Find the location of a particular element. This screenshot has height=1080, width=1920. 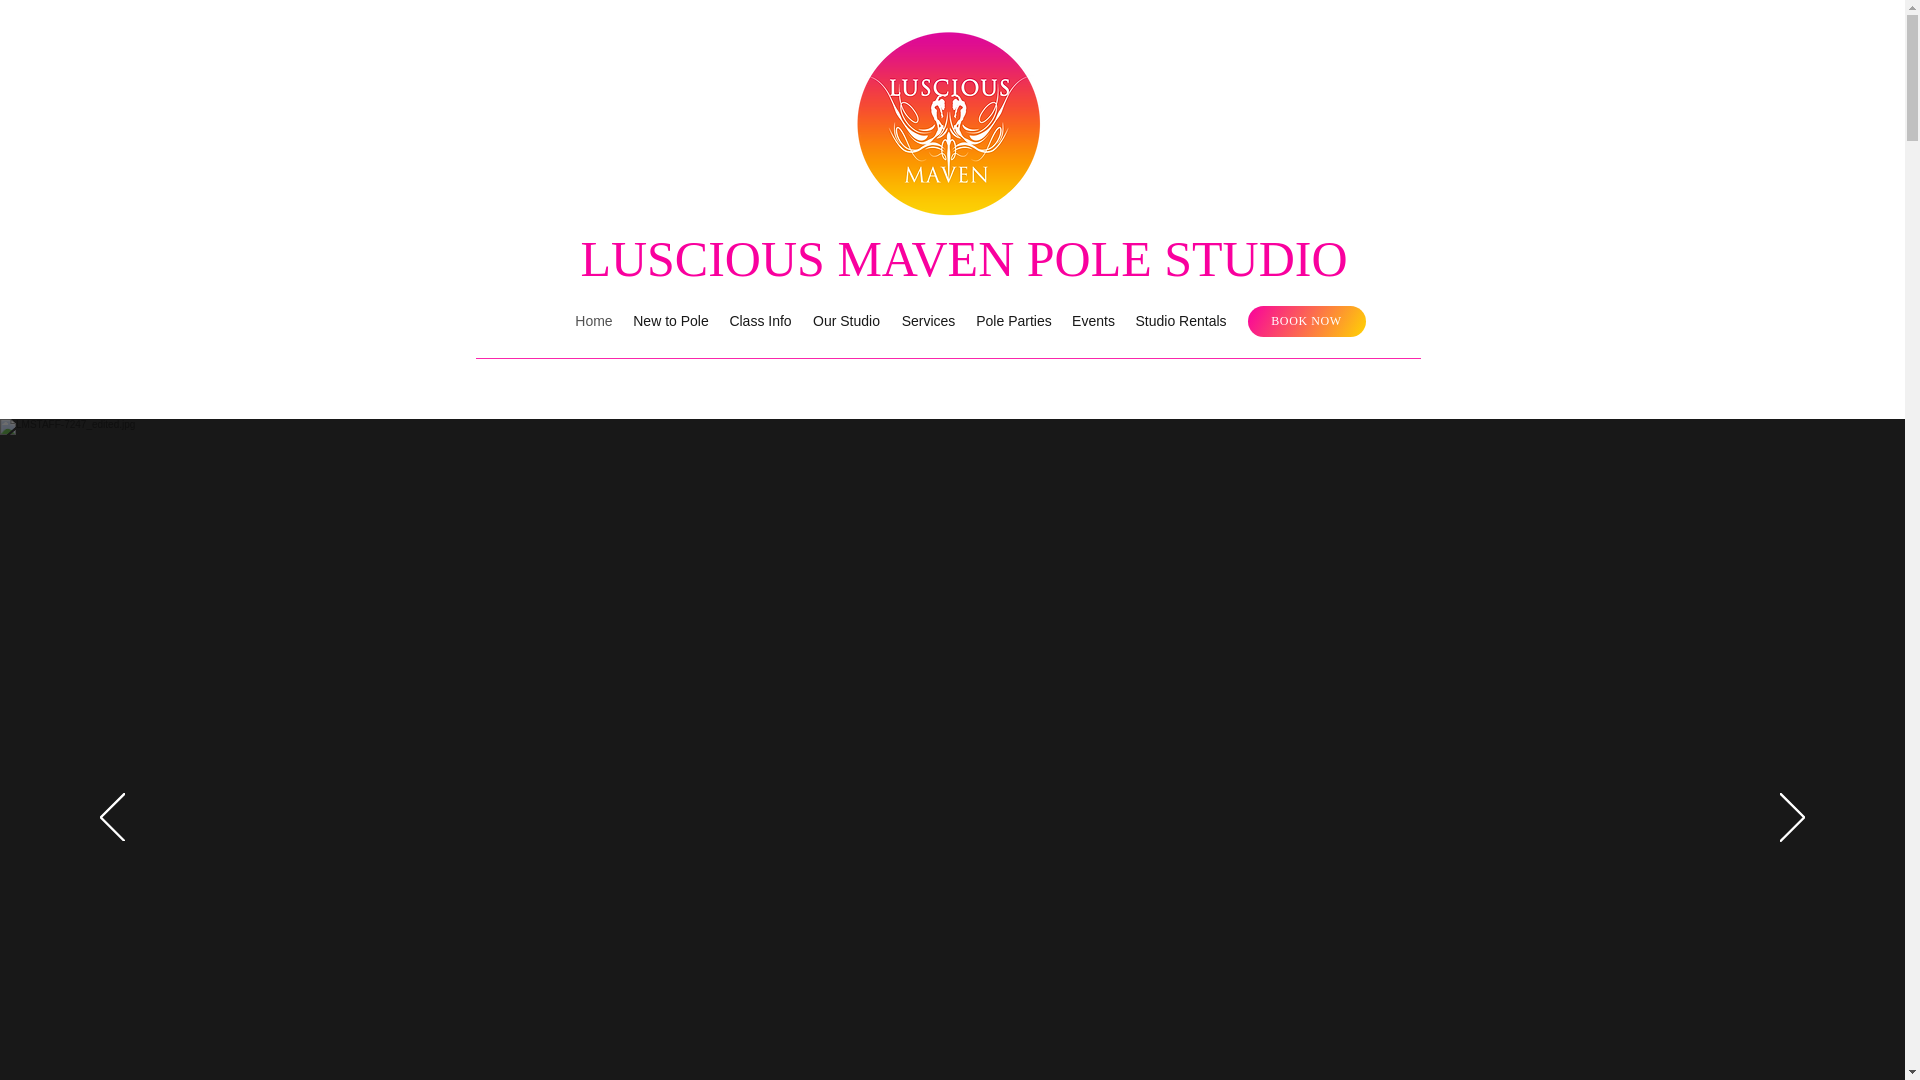

BOOK NOW is located at coordinates (1306, 320).